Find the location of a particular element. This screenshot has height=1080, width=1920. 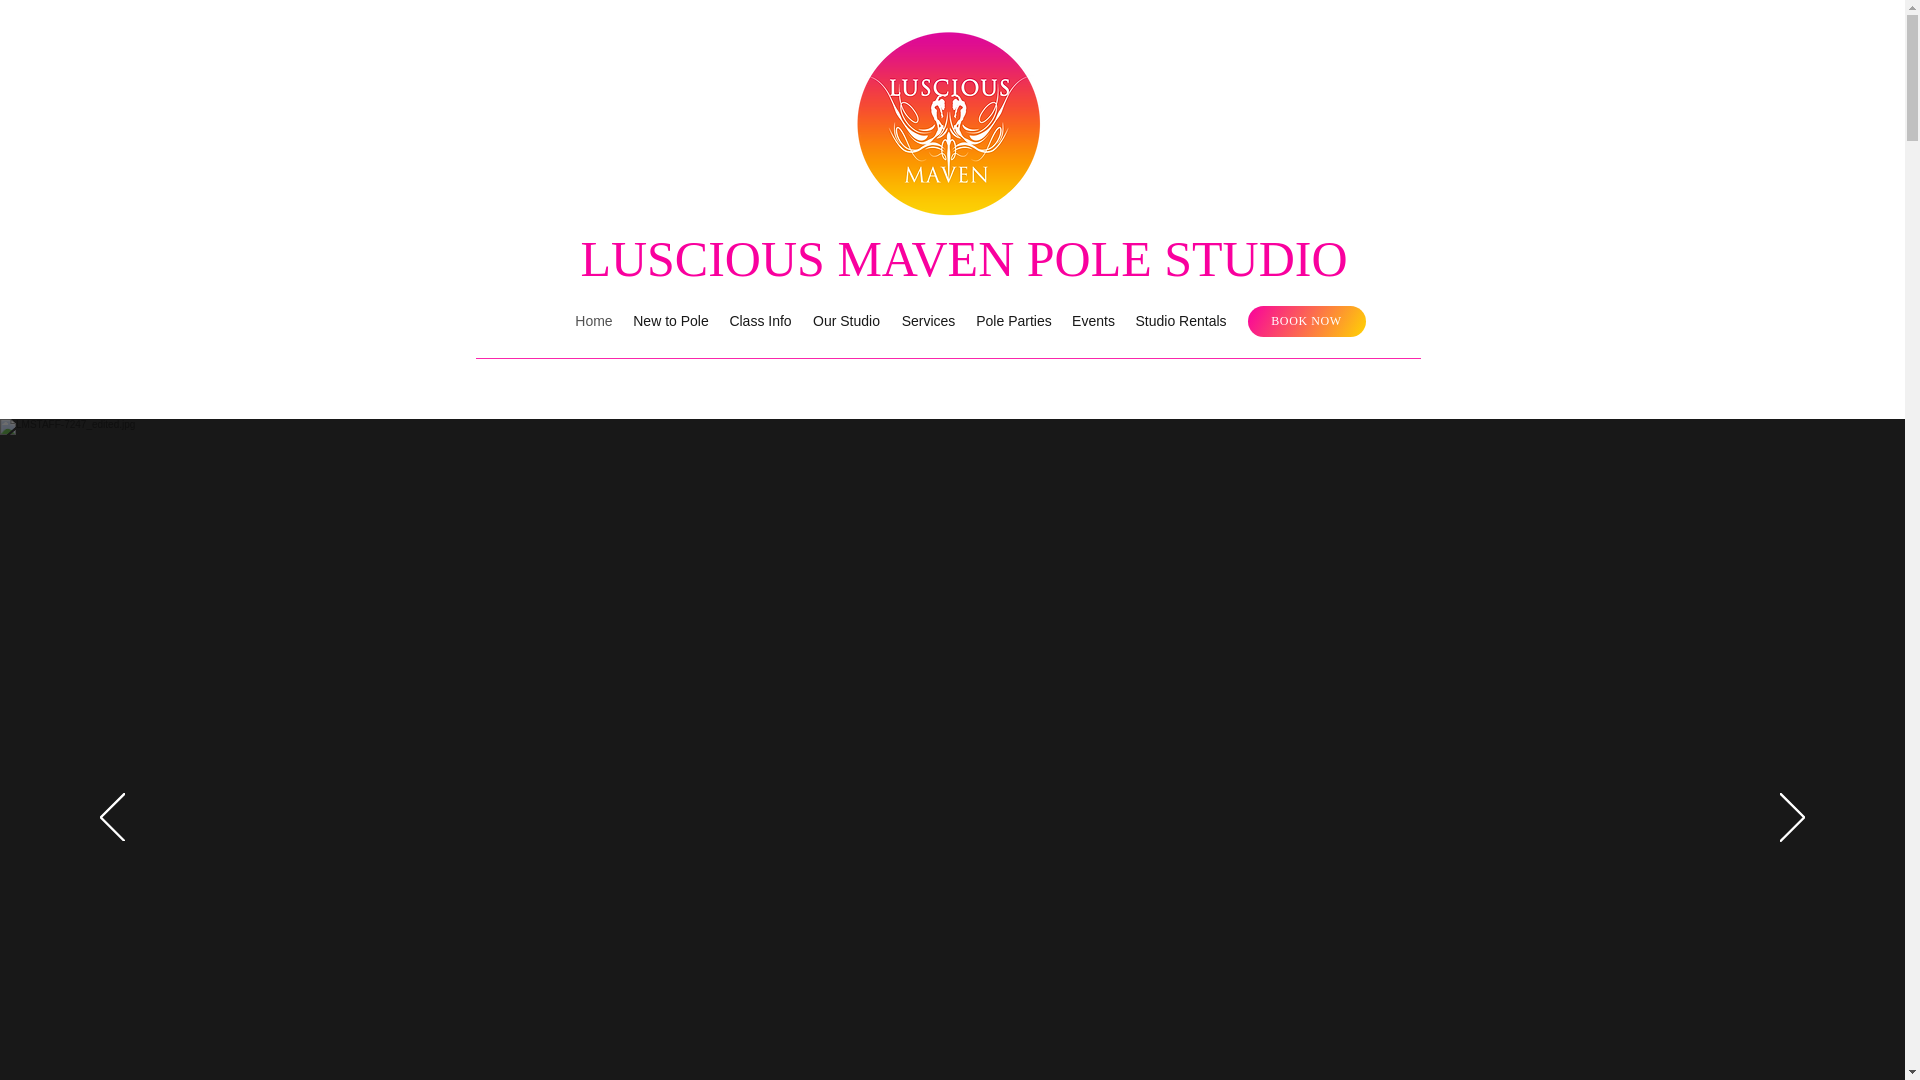

BOOK NOW is located at coordinates (1306, 320).